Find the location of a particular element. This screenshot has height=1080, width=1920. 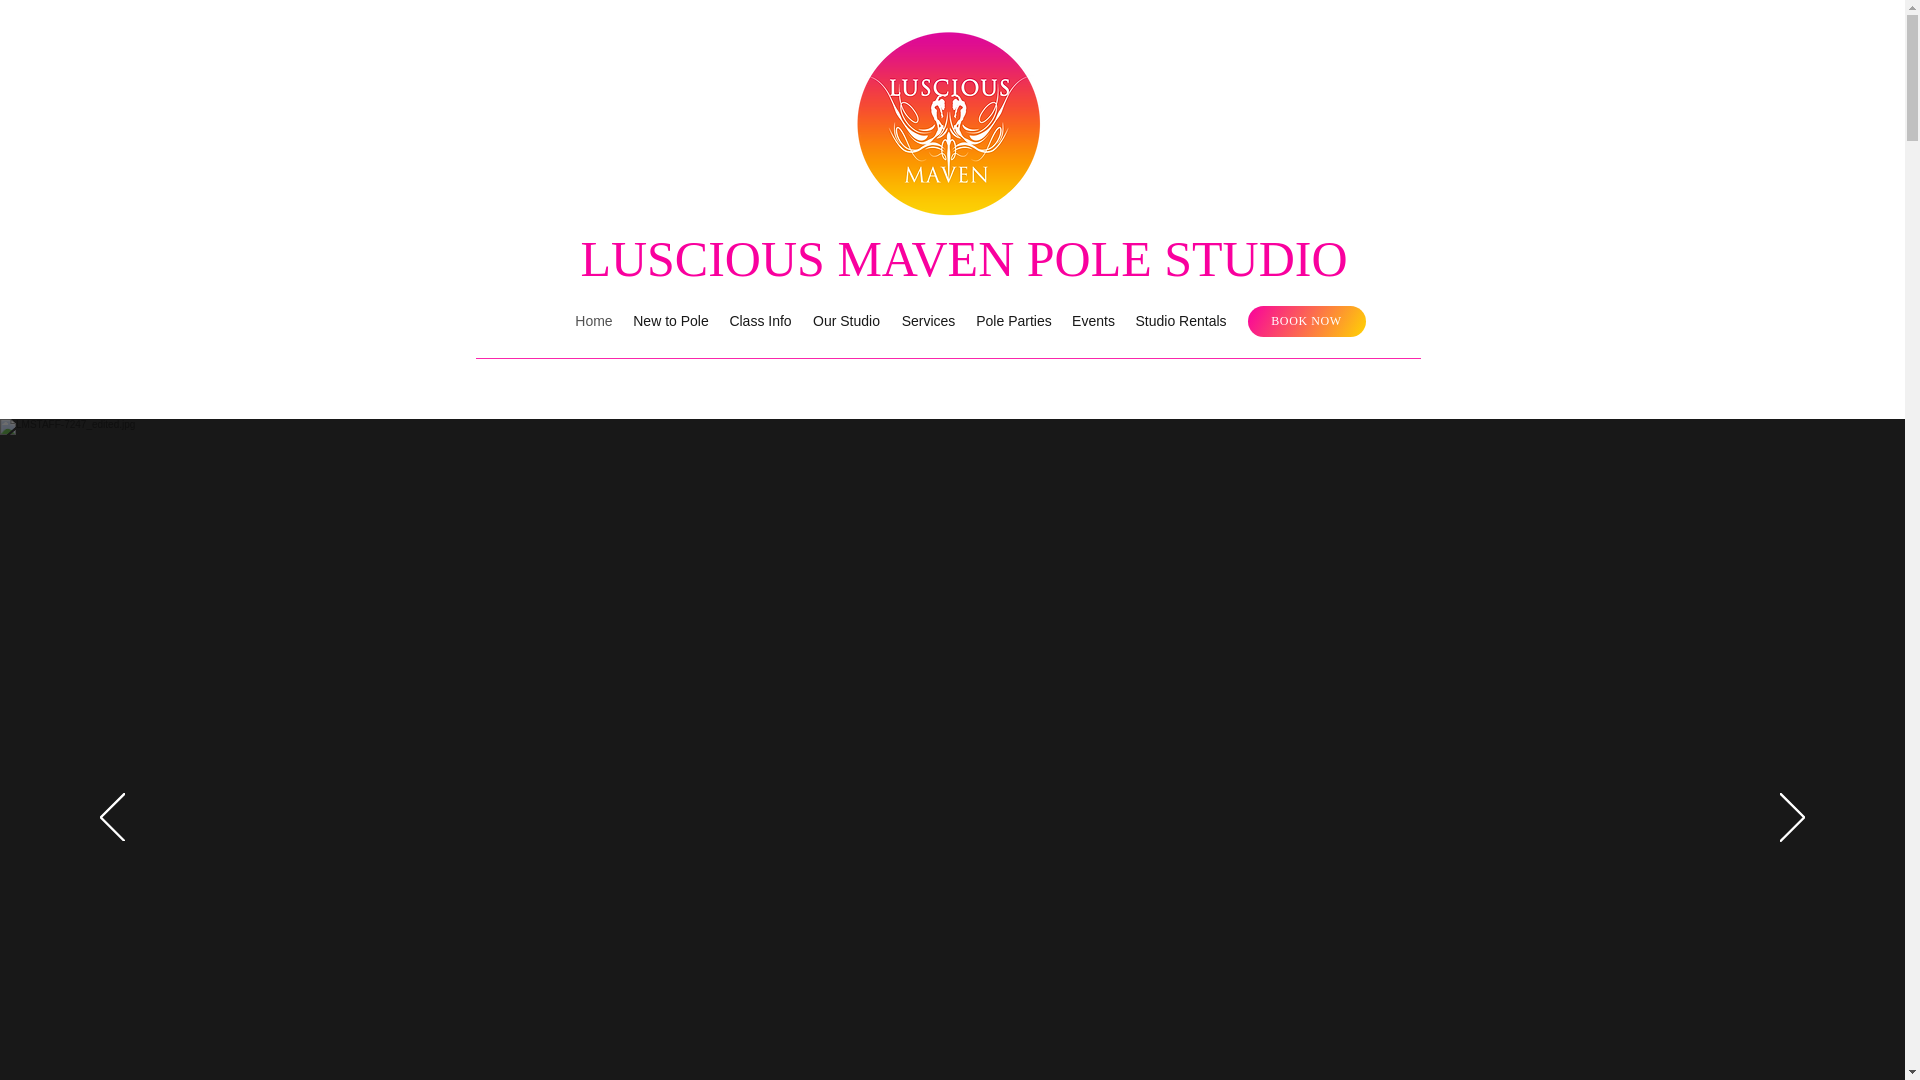

BOOK NOW is located at coordinates (1306, 320).